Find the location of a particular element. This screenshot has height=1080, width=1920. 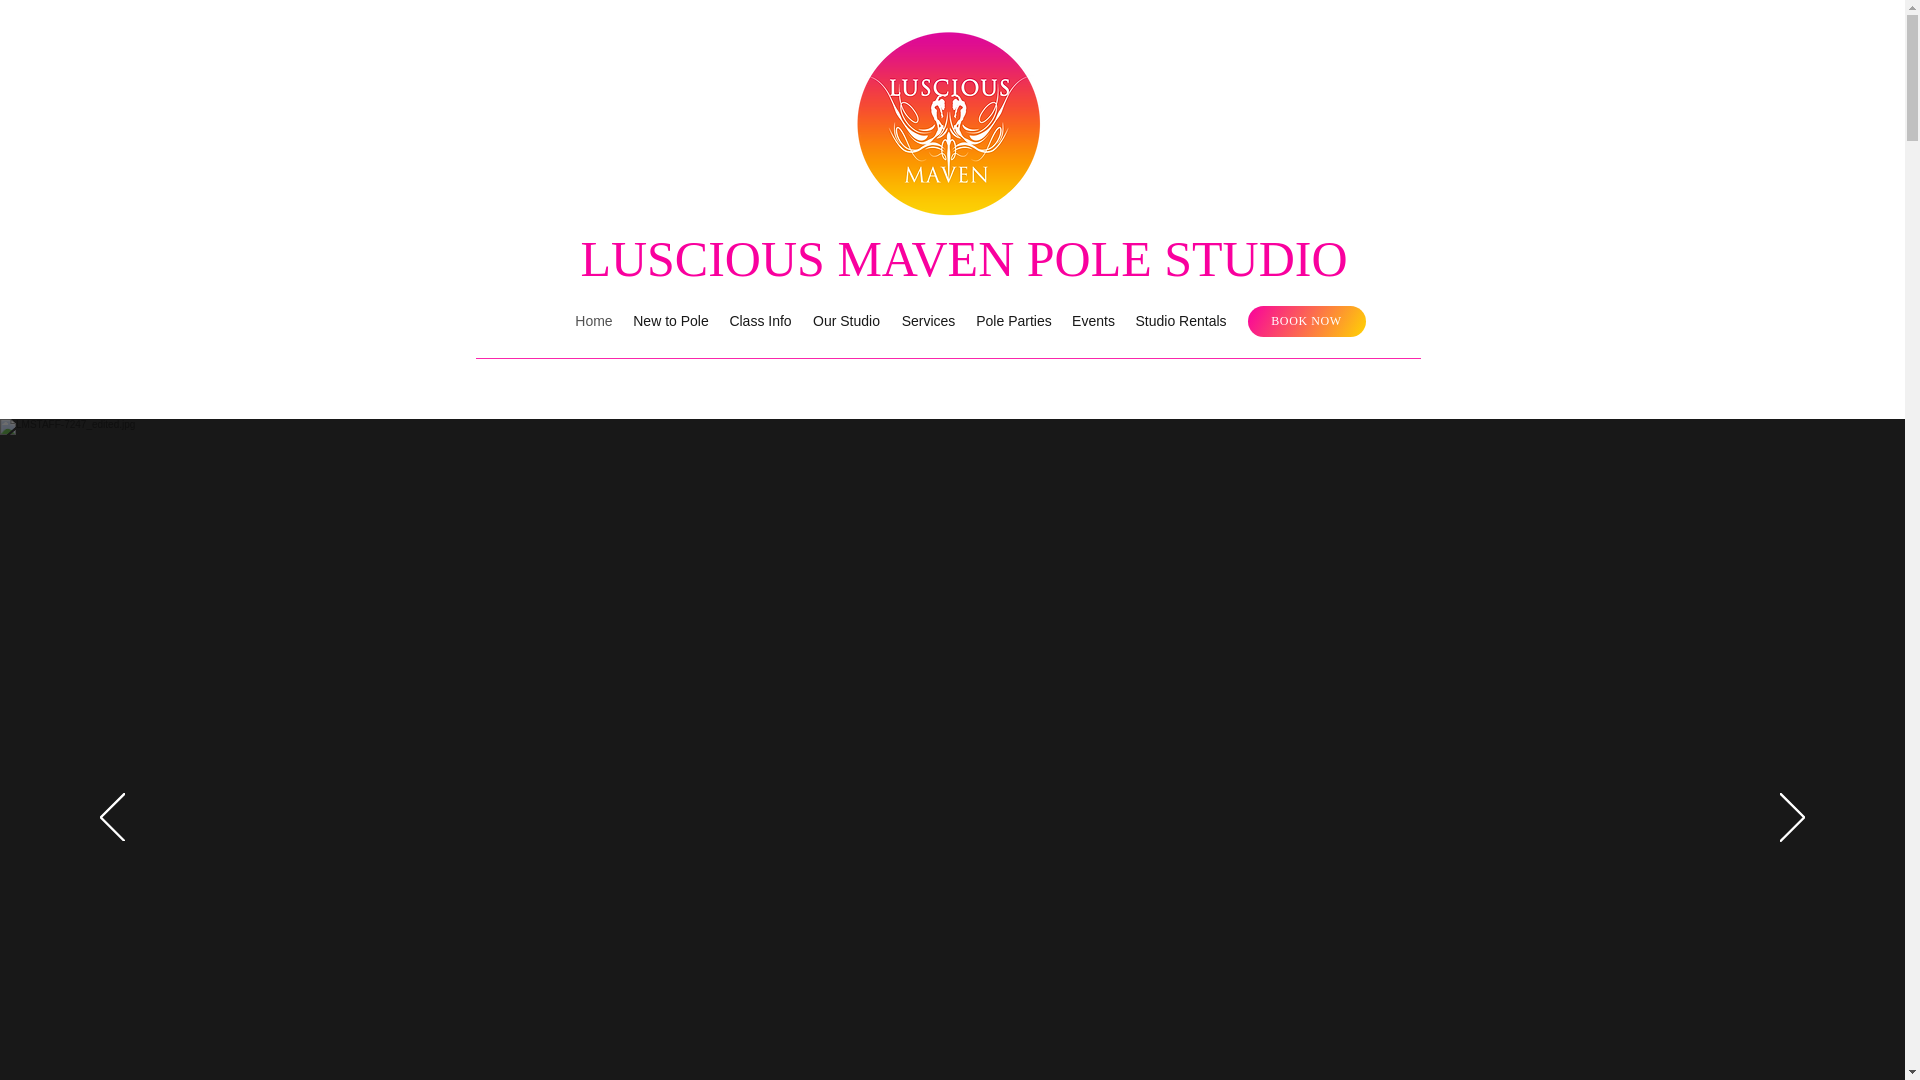

BOOK NOW is located at coordinates (1306, 320).